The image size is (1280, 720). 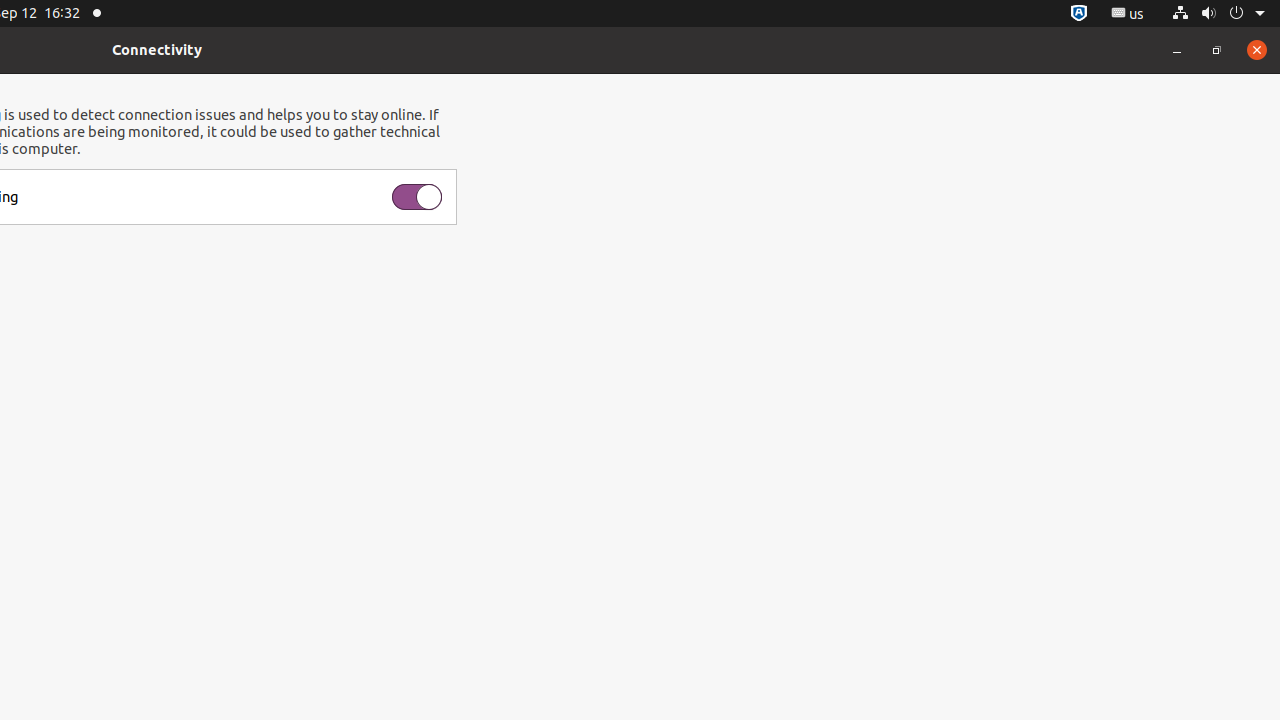 What do you see at coordinates (1257, 50) in the screenshot?
I see `Close` at bounding box center [1257, 50].